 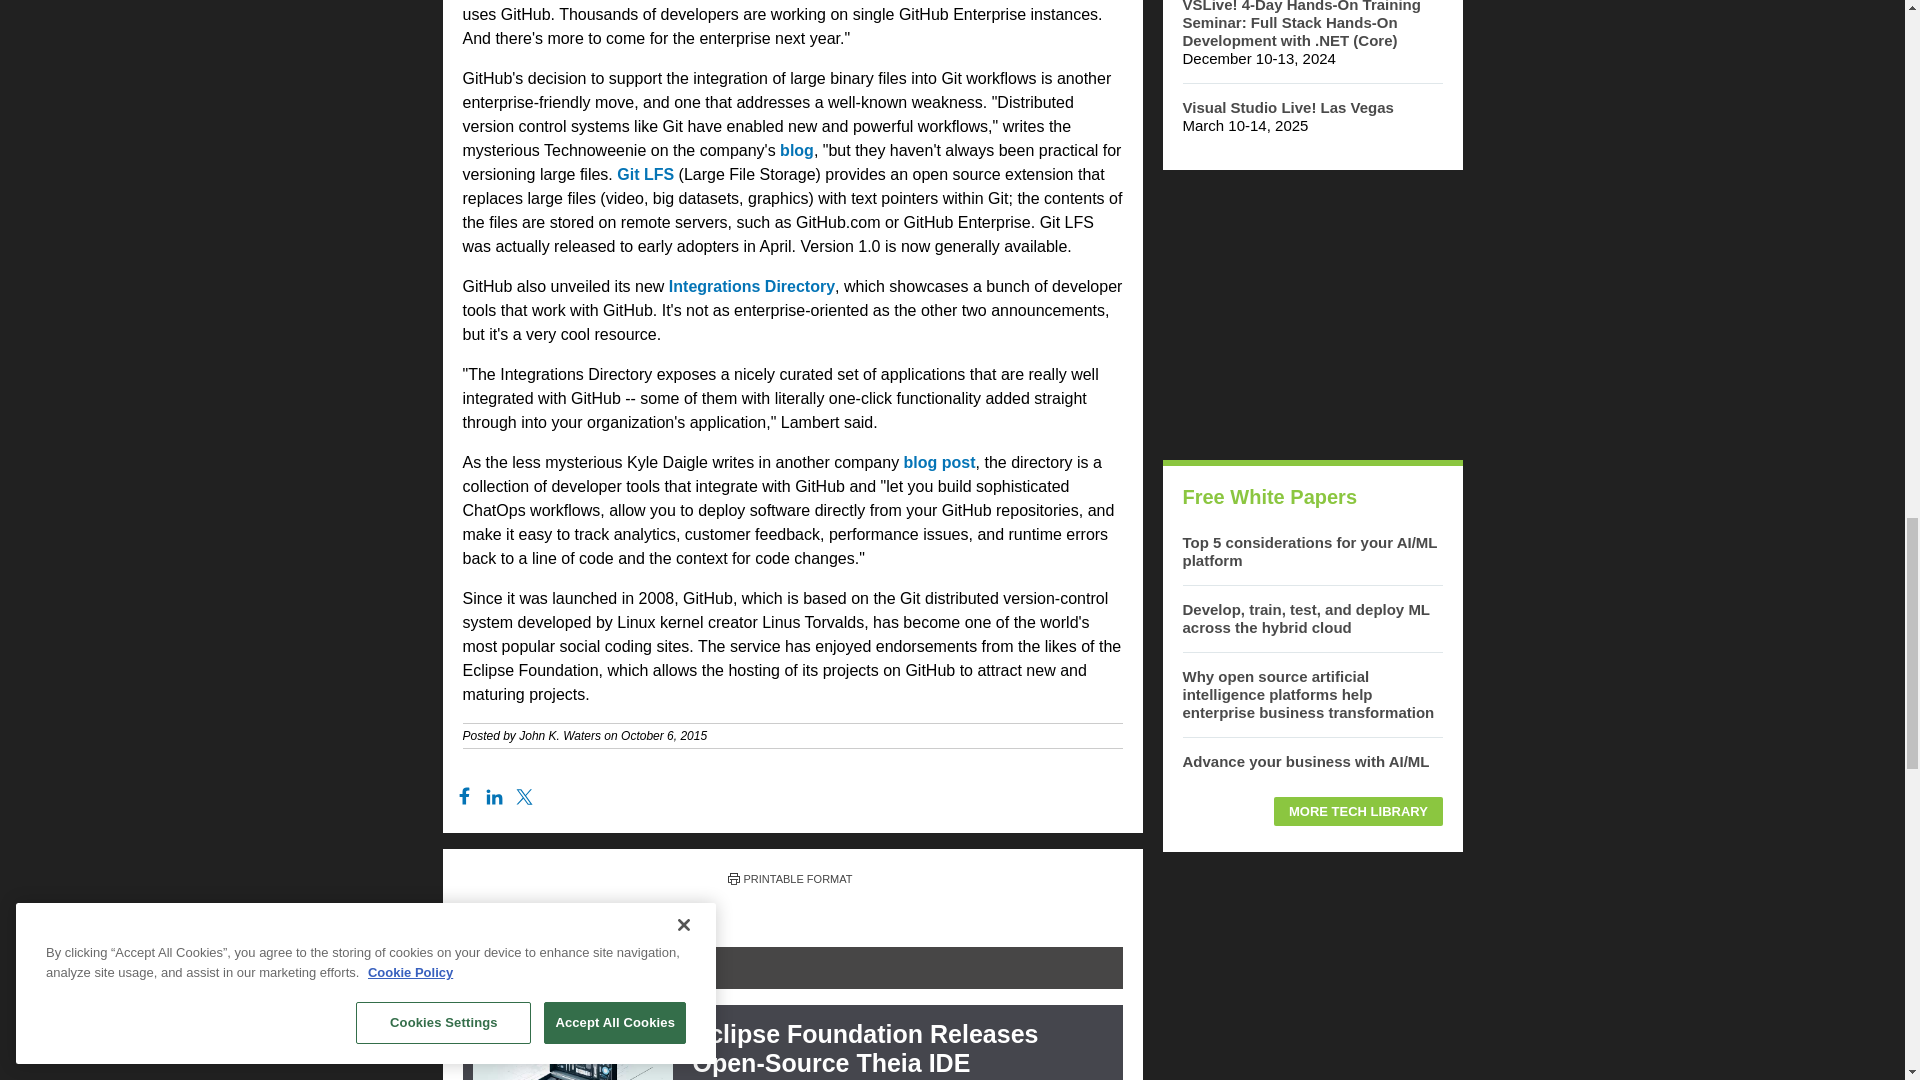 What do you see at coordinates (940, 462) in the screenshot?
I see `blog post` at bounding box center [940, 462].